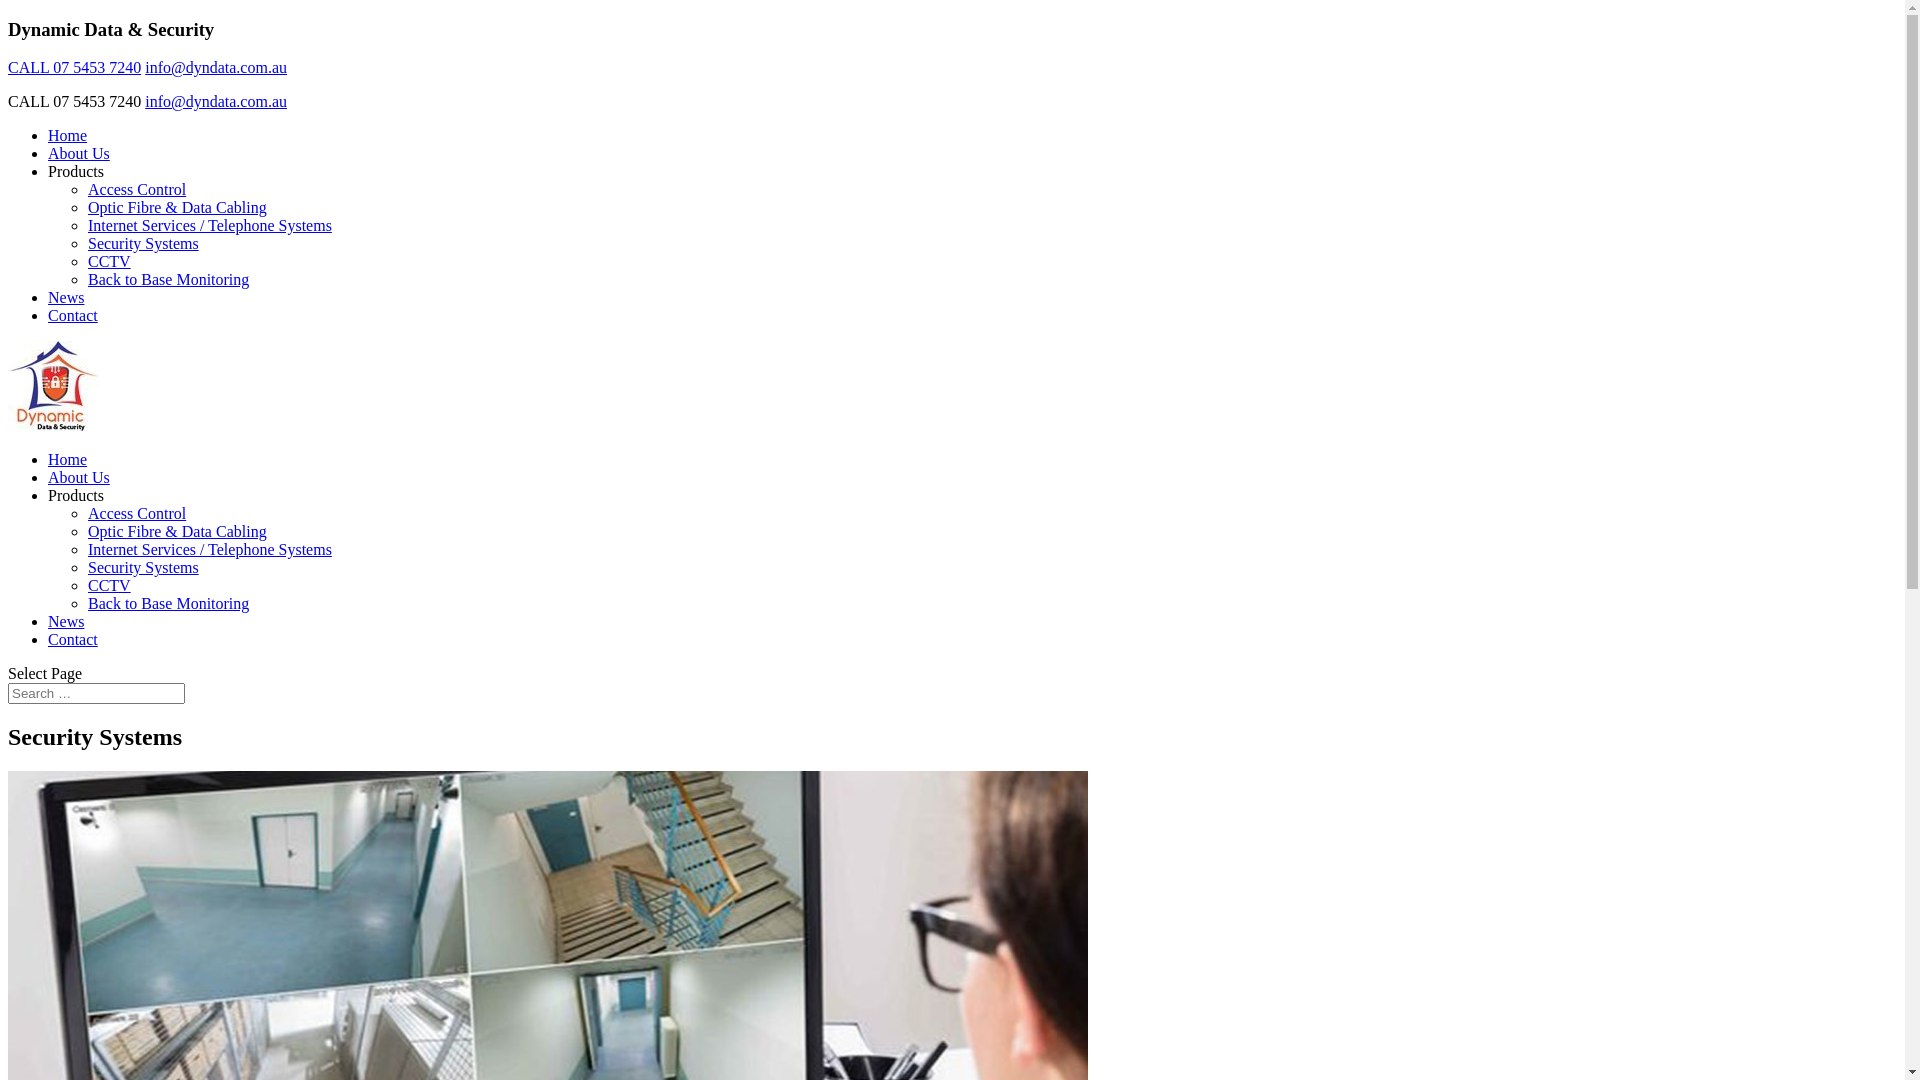 This screenshot has width=1920, height=1080. I want to click on News, so click(66, 298).